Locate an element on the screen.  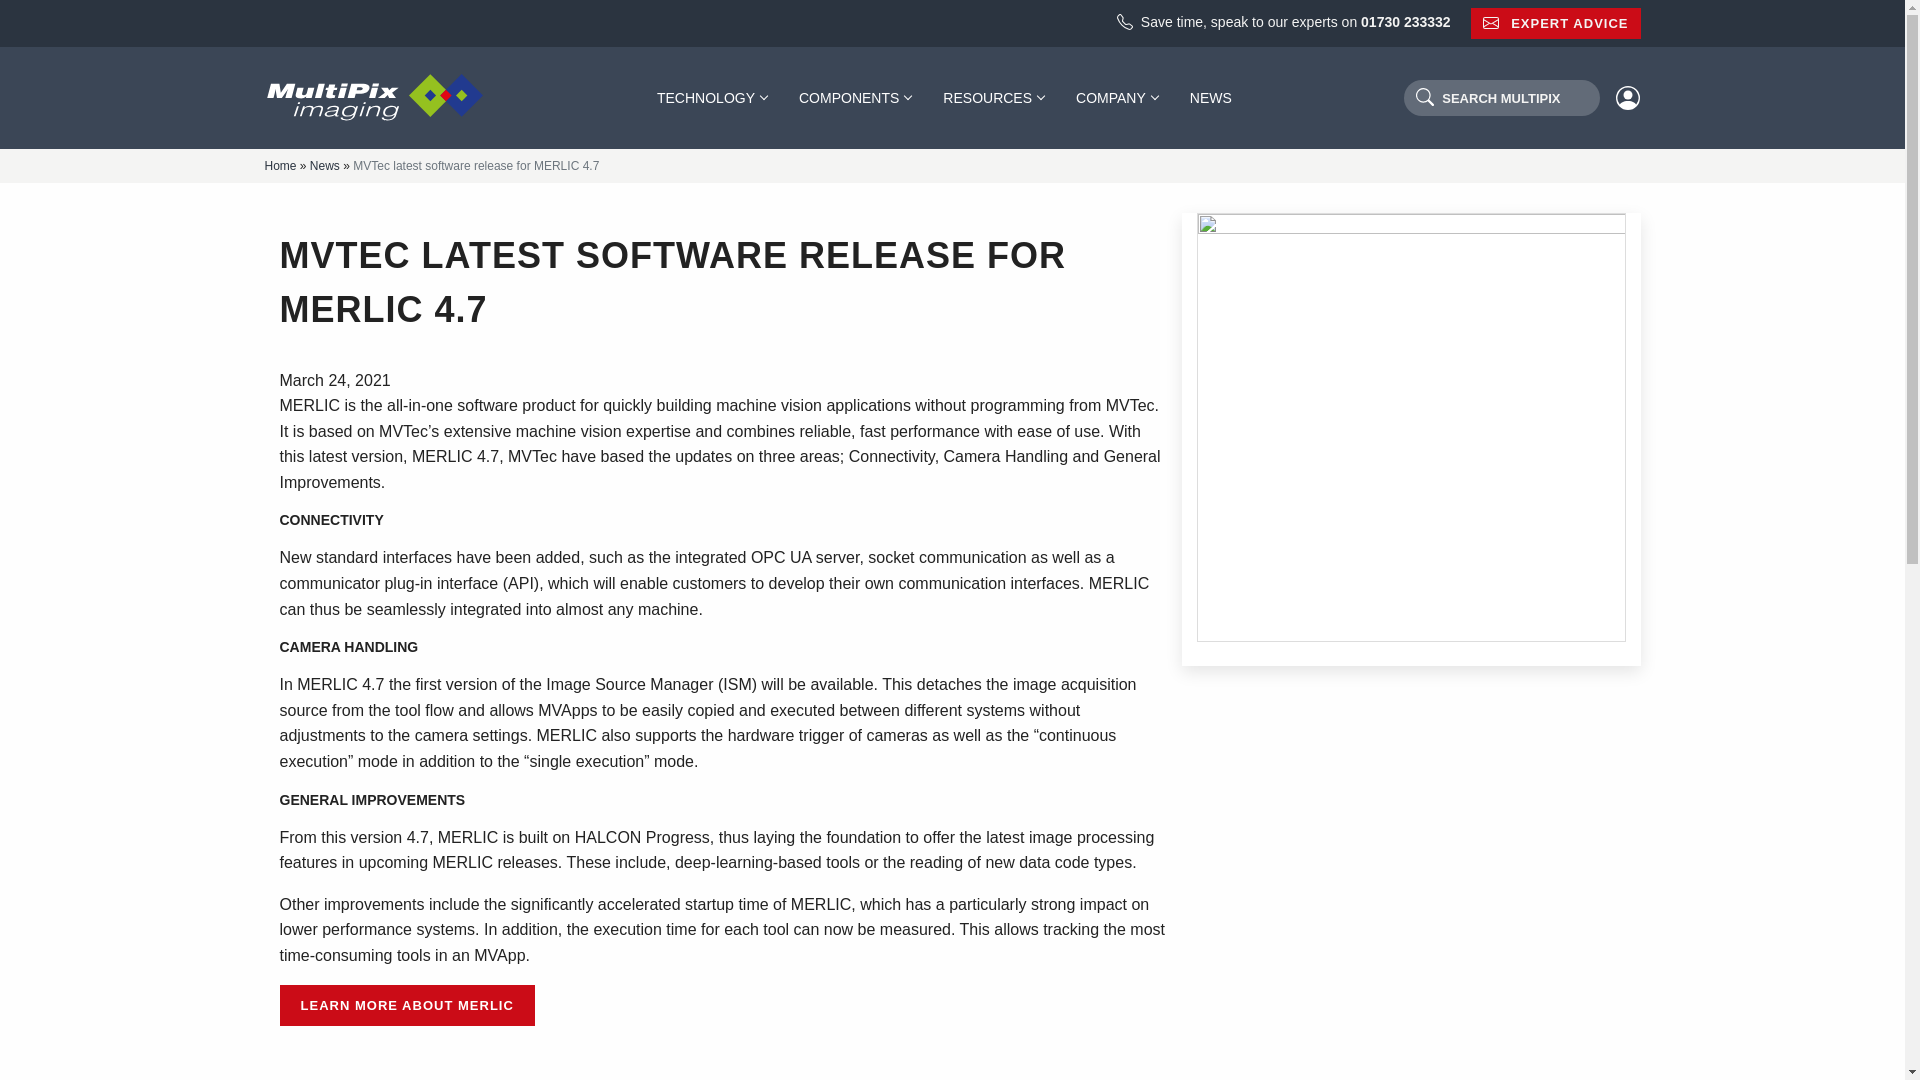
01730 233332 is located at coordinates (1406, 22).